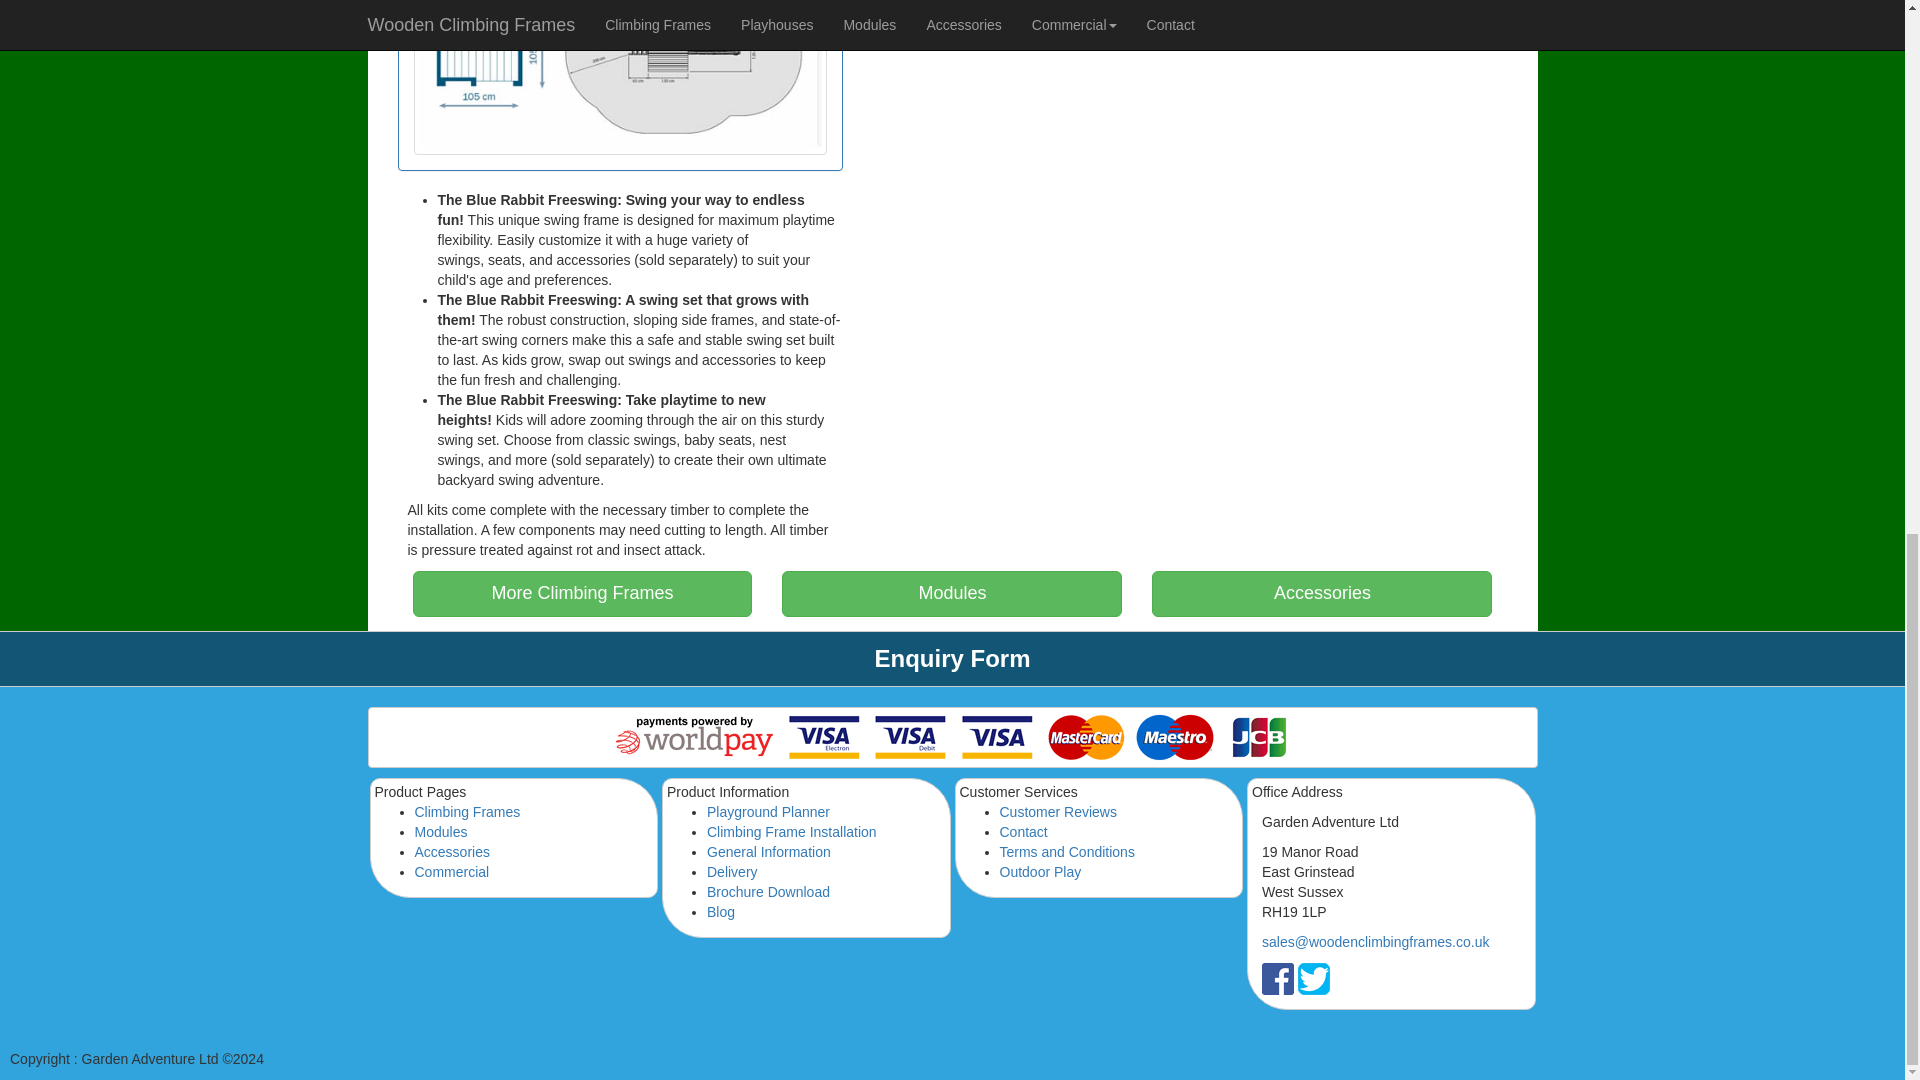 This screenshot has width=1920, height=1080. What do you see at coordinates (452, 851) in the screenshot?
I see `Accessories` at bounding box center [452, 851].